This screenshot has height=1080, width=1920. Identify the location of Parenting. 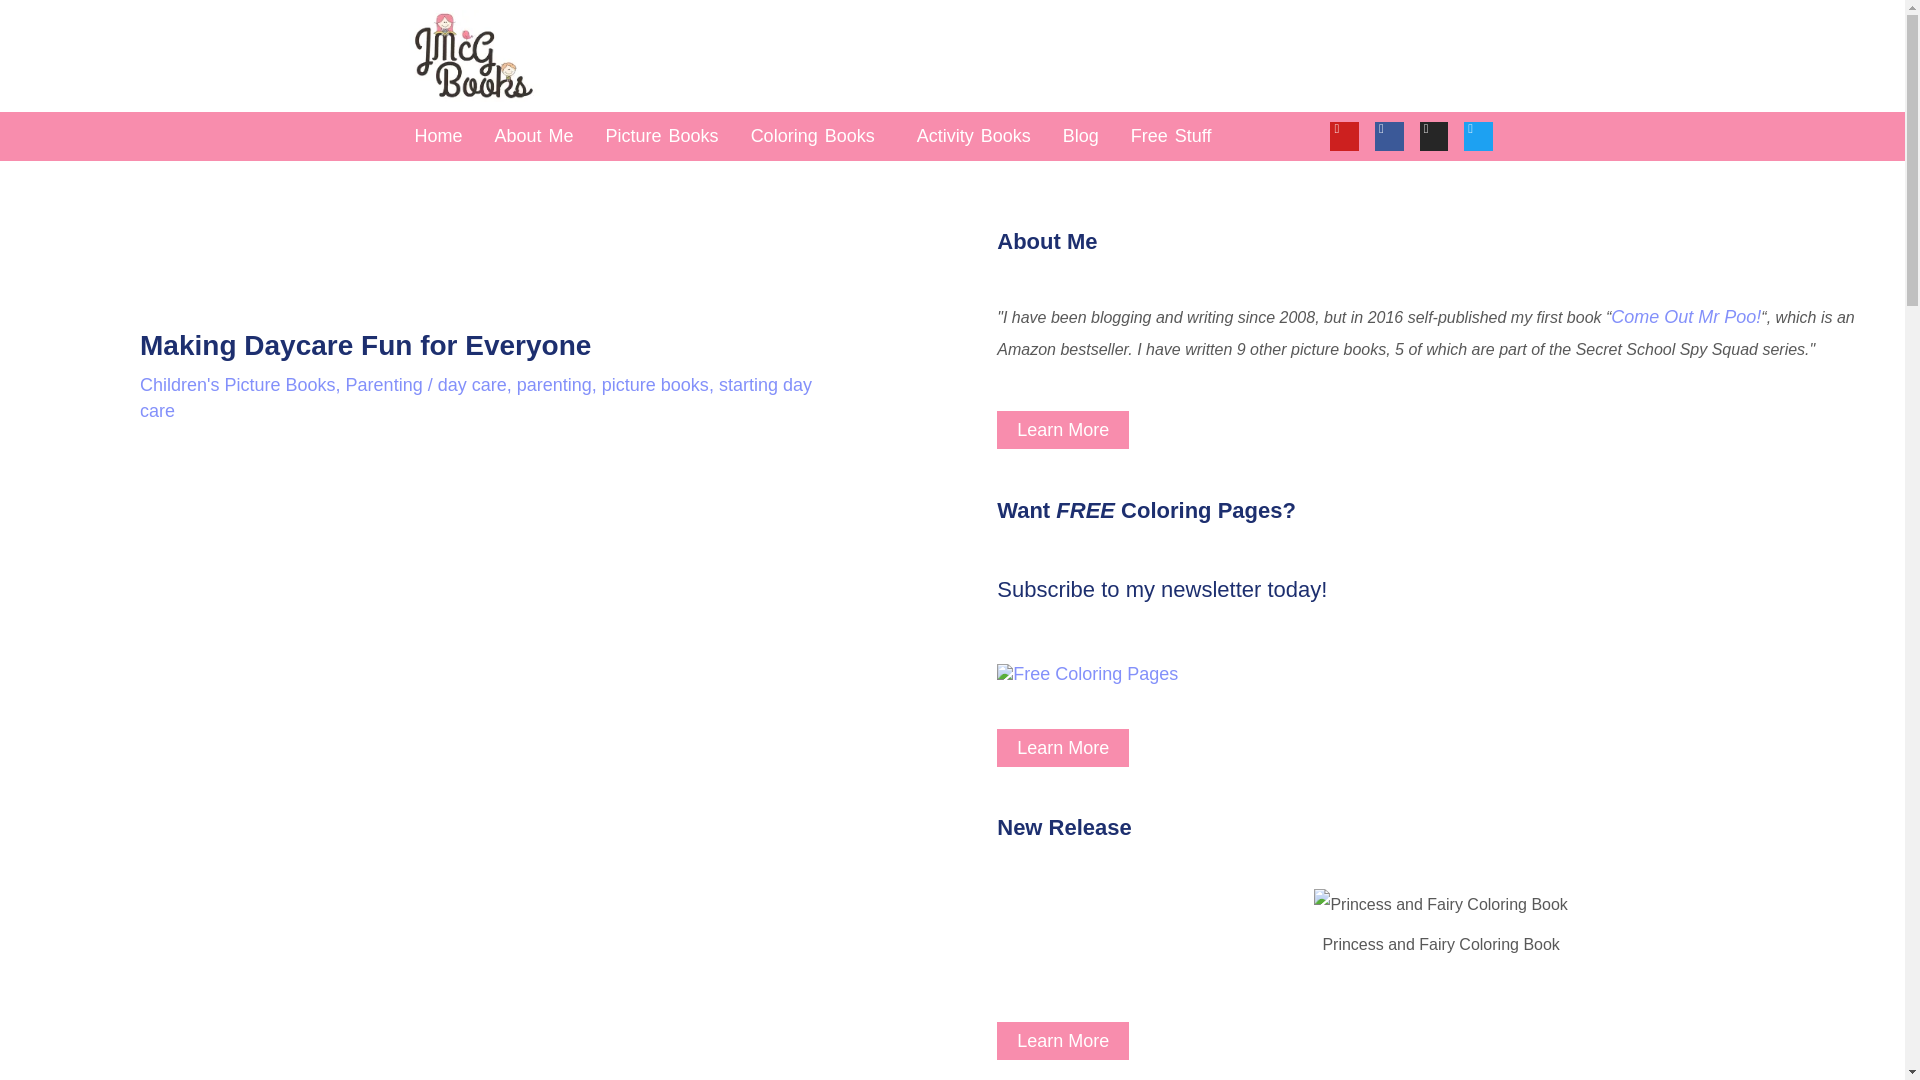
(384, 384).